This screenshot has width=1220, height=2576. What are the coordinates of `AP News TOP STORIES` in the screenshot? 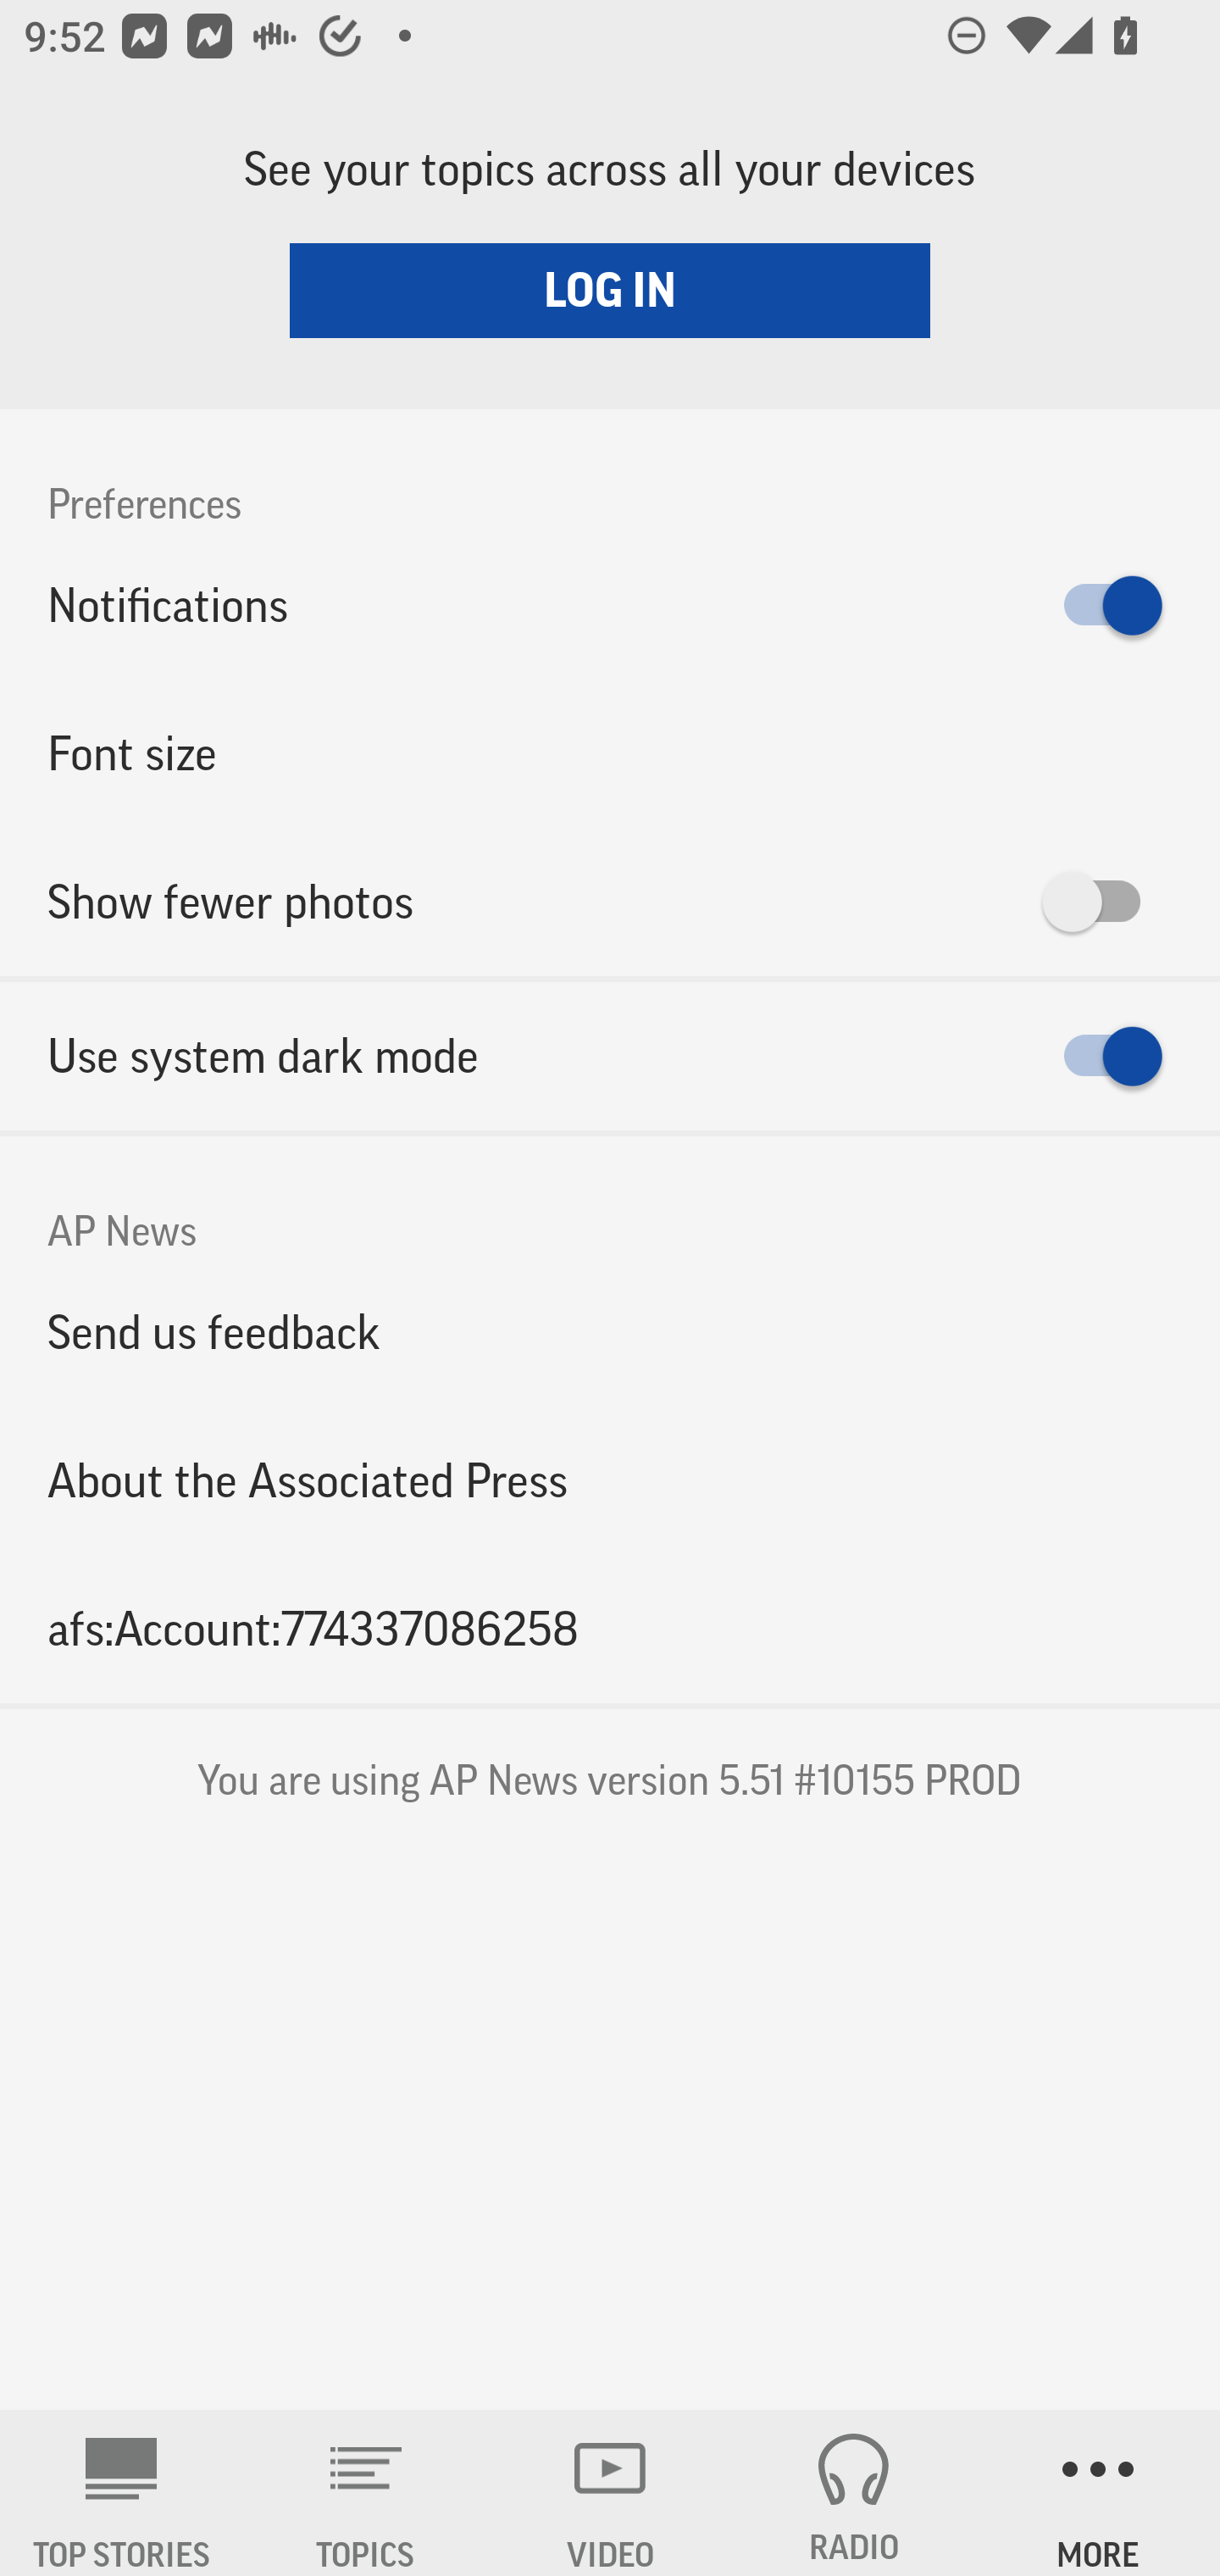 It's located at (122, 2493).